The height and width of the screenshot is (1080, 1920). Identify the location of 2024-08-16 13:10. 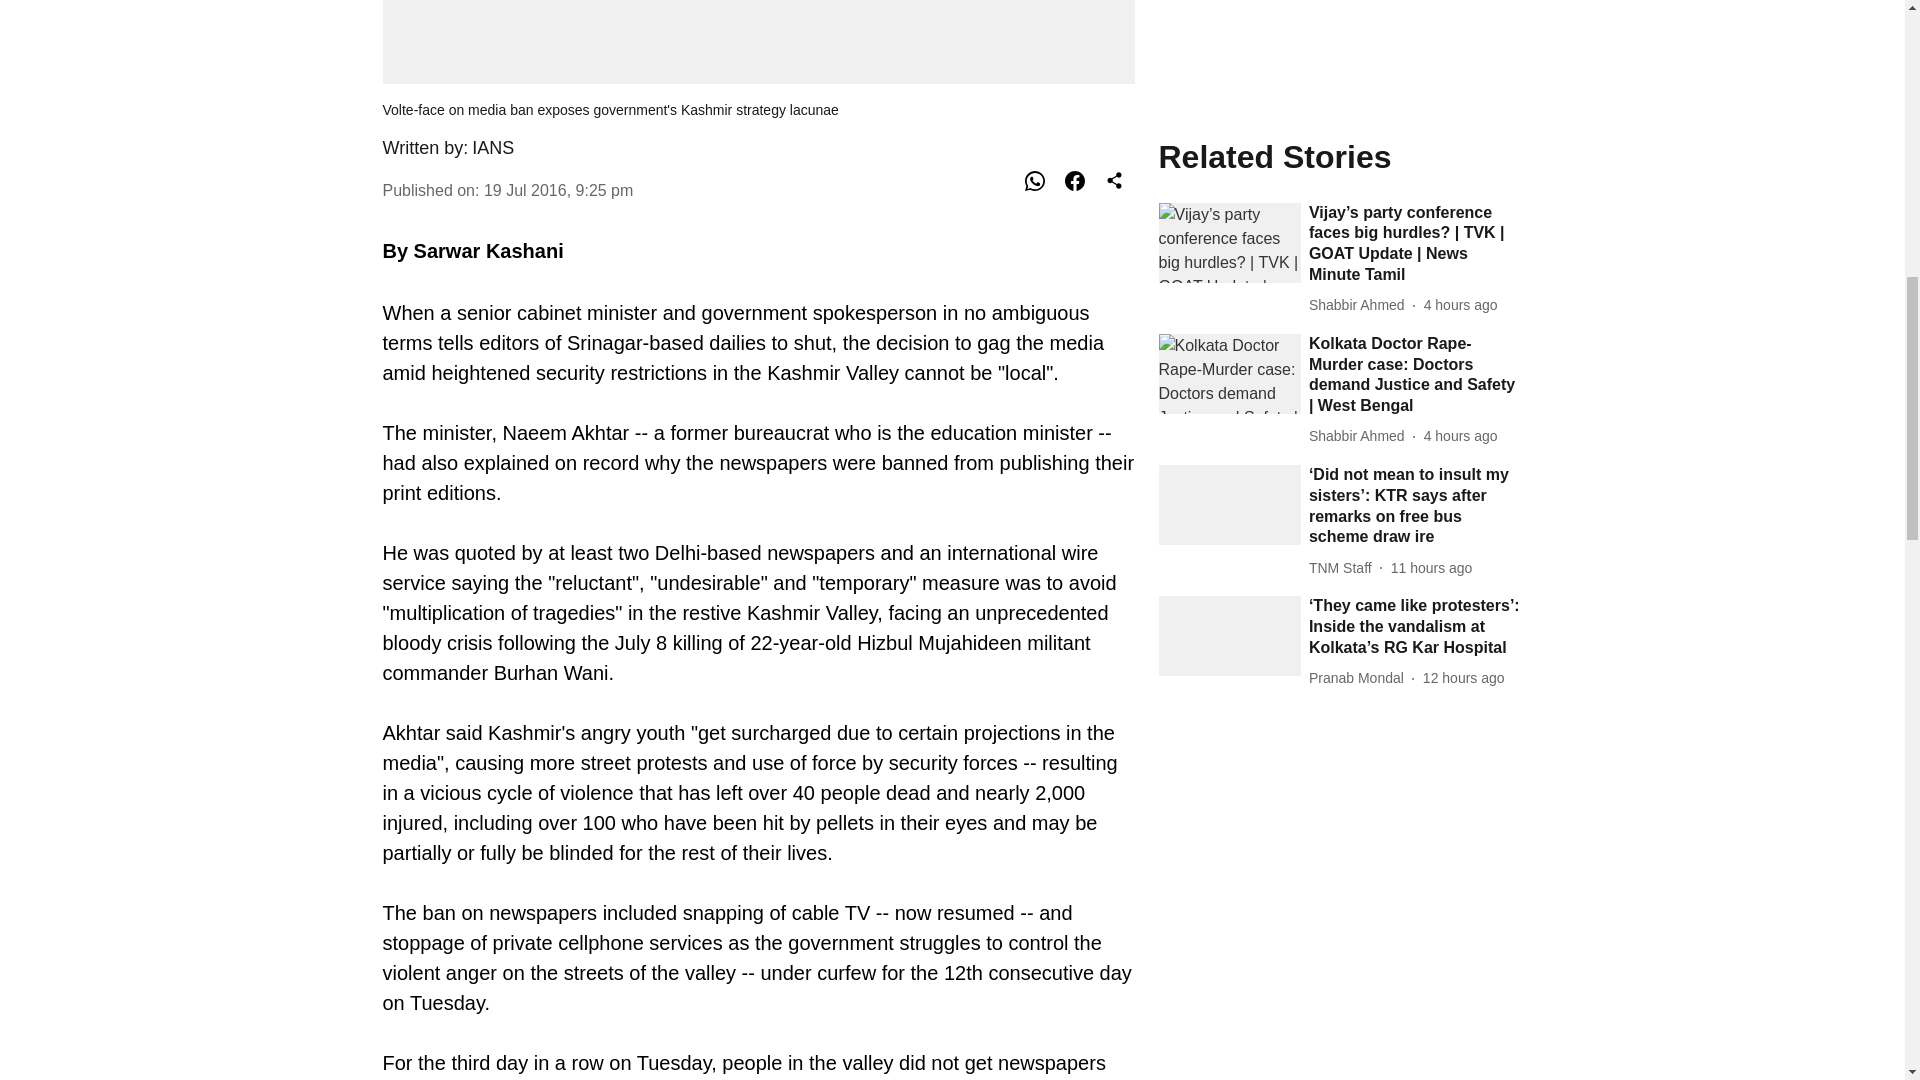
(1464, 214).